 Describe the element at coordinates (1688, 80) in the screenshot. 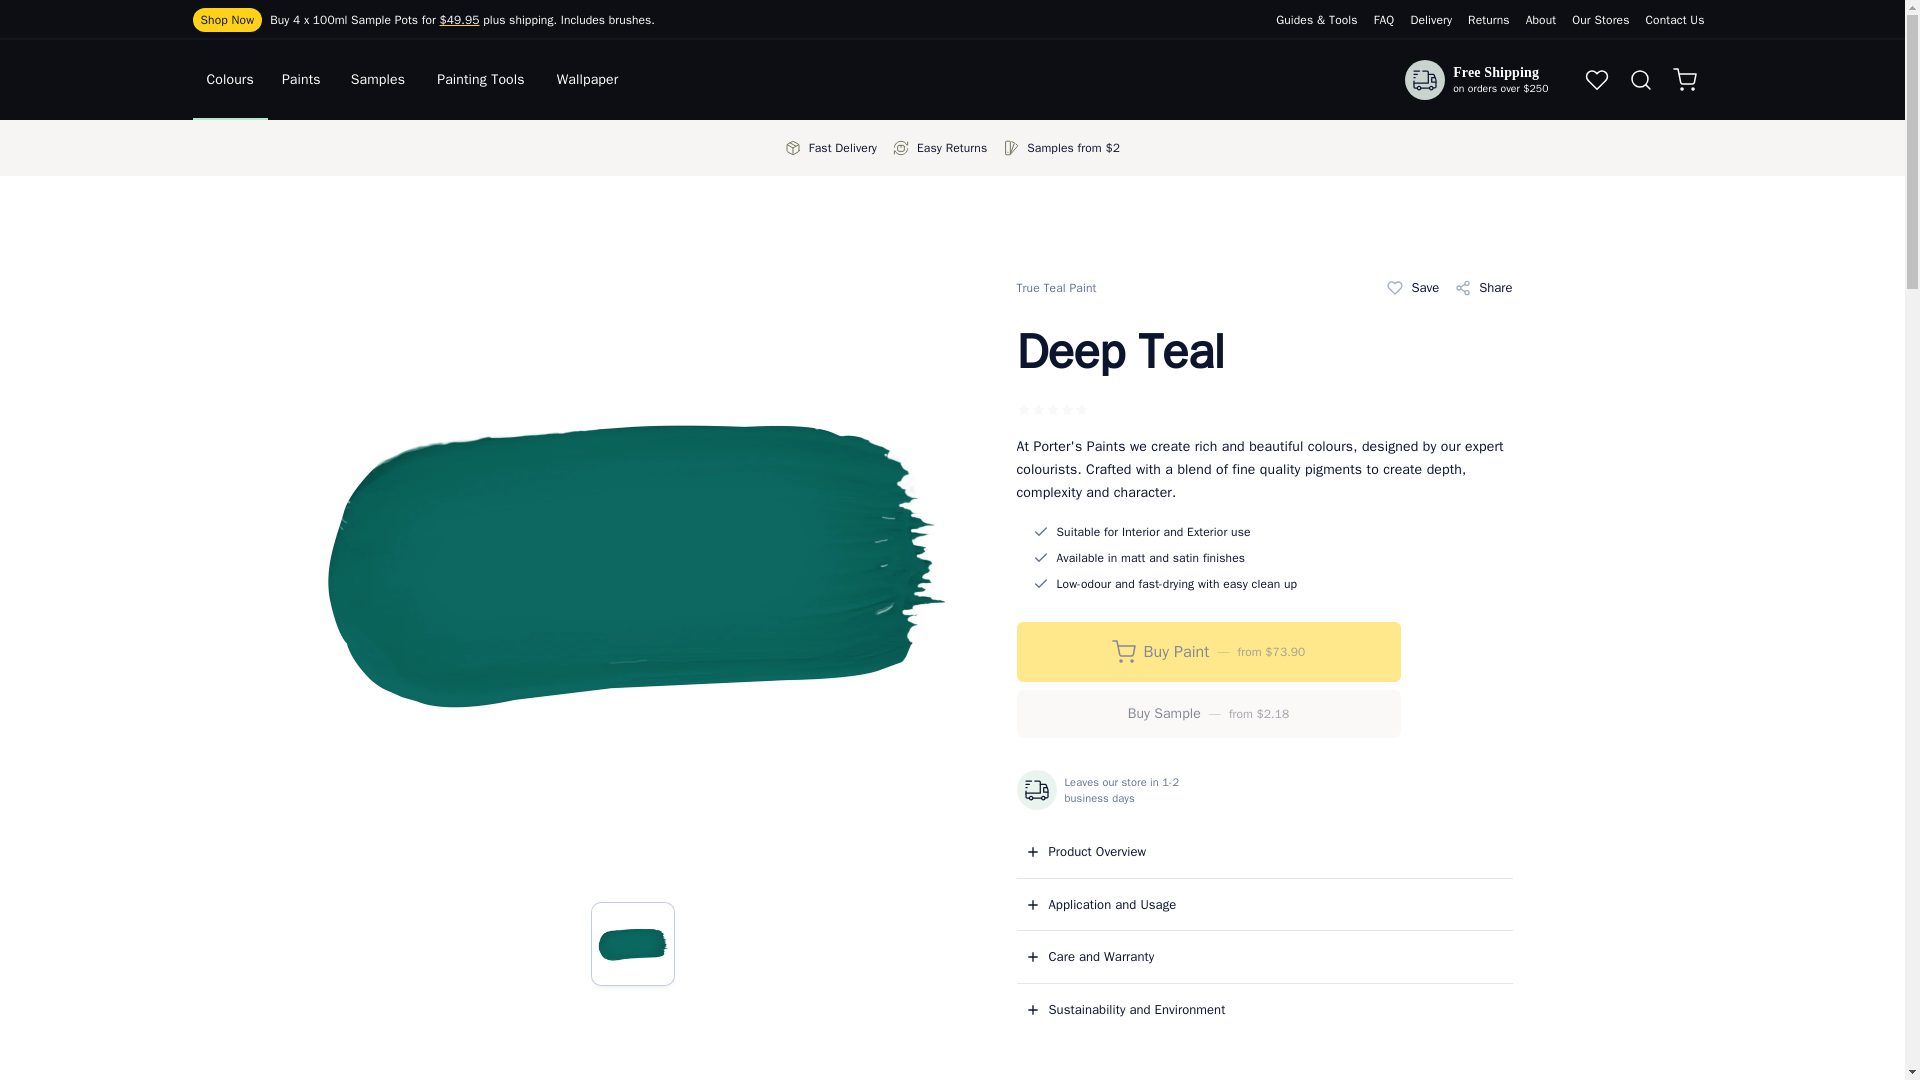

I see `Shopping Cart` at that location.